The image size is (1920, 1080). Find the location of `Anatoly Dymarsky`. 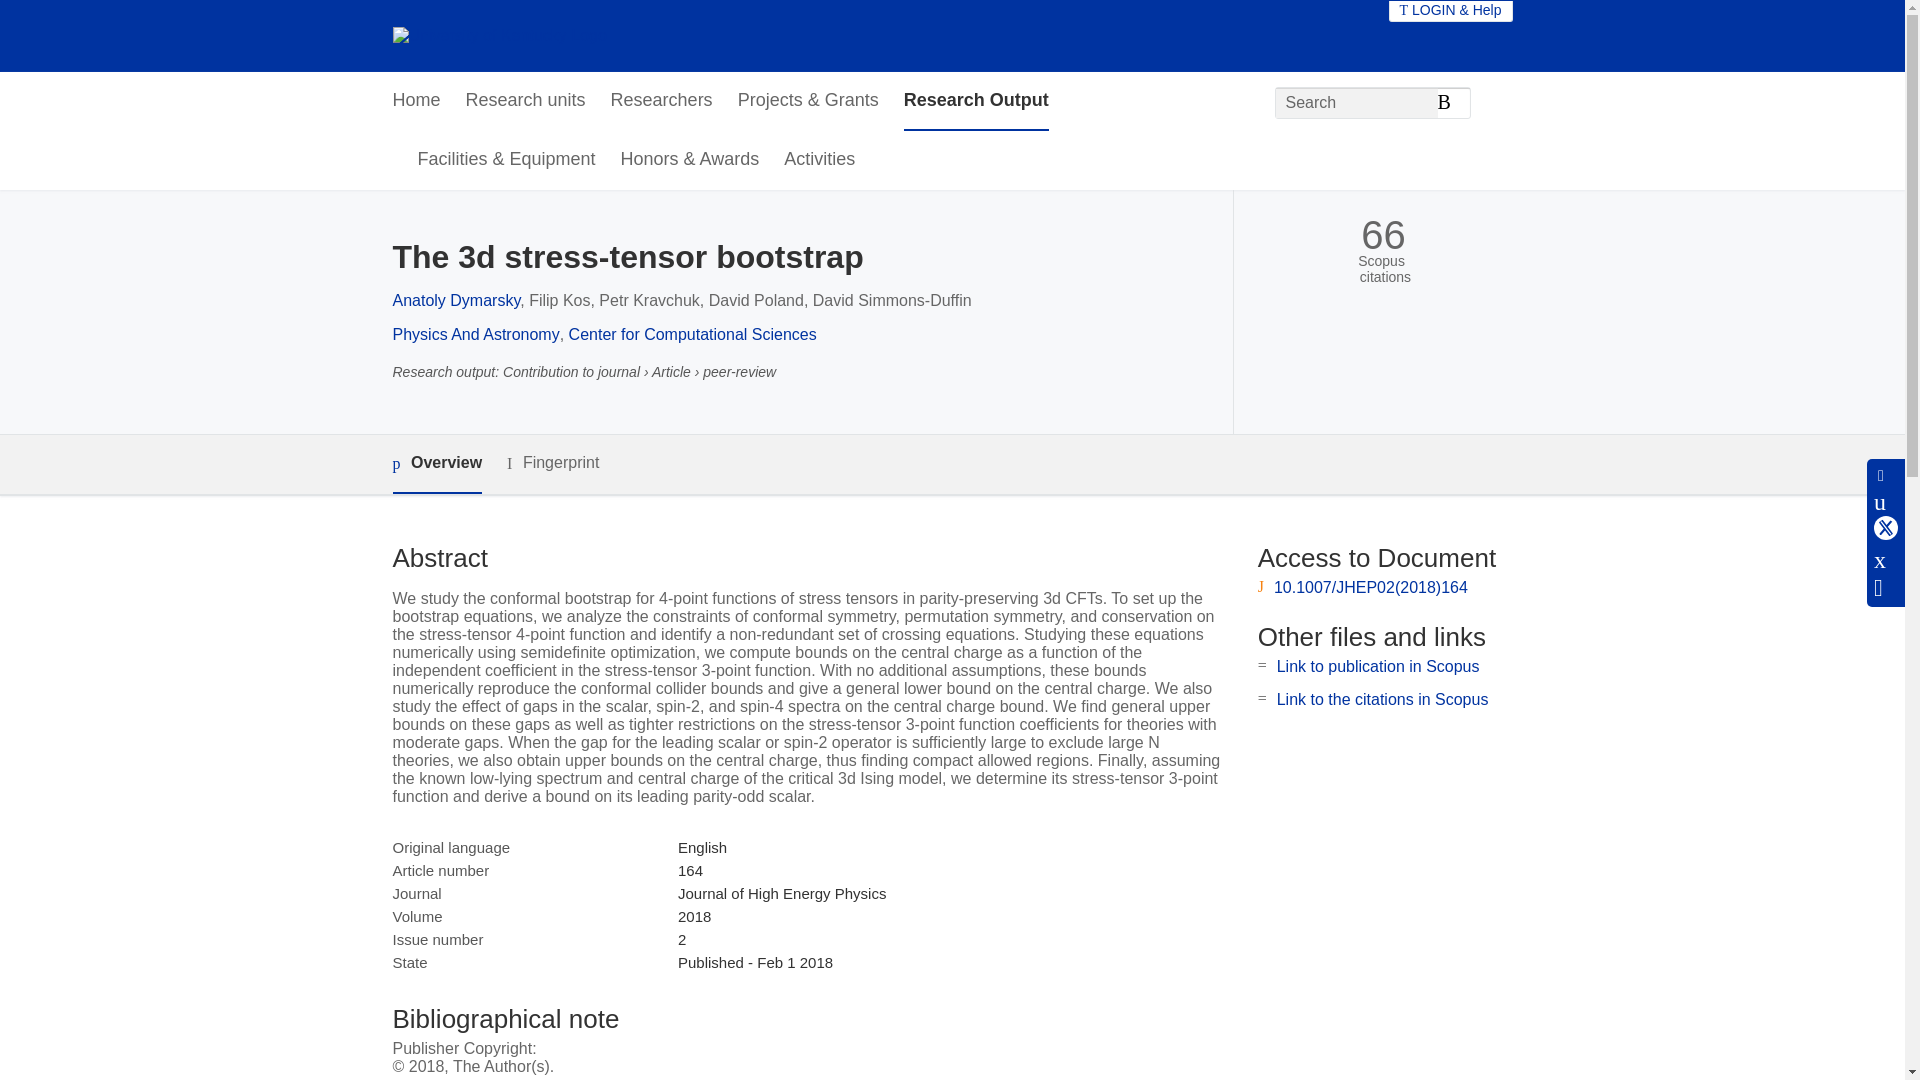

Anatoly Dymarsky is located at coordinates (456, 300).